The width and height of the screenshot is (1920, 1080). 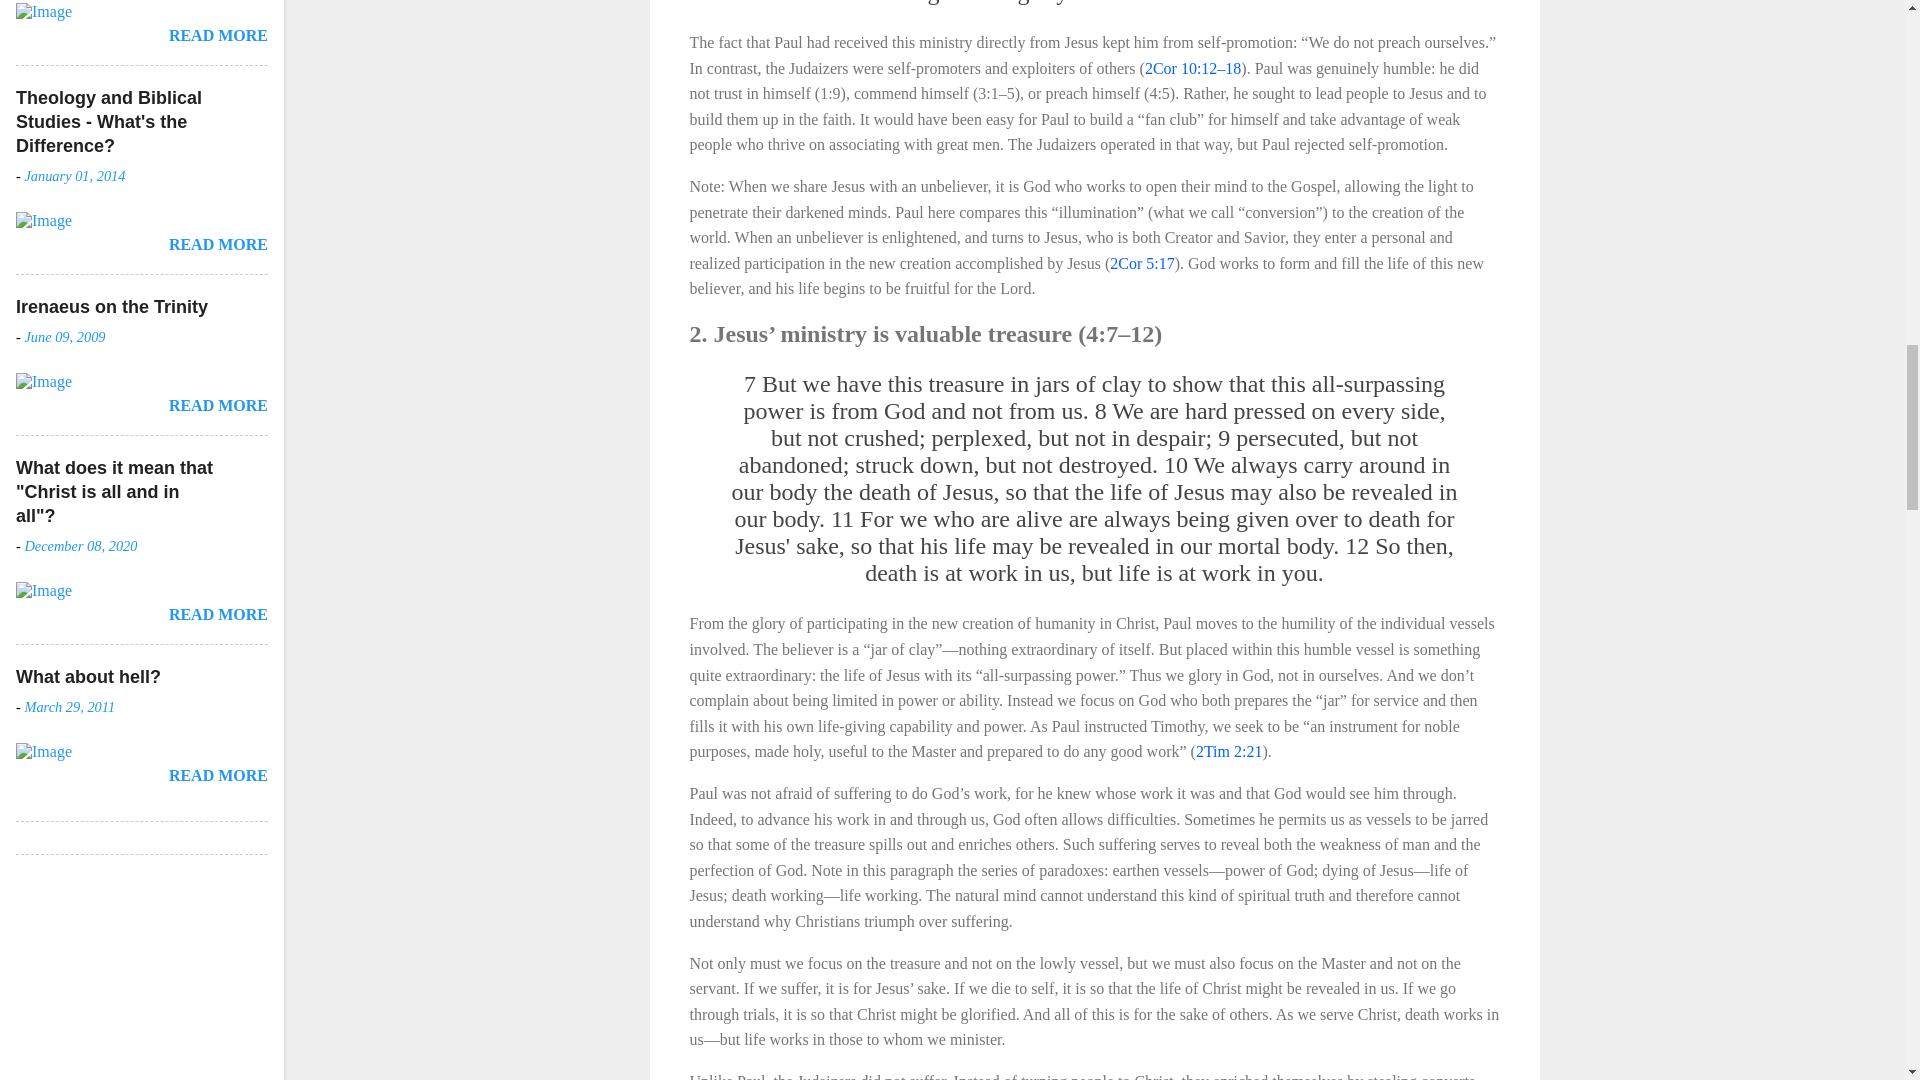 What do you see at coordinates (1230, 752) in the screenshot?
I see `2Tim 2:21` at bounding box center [1230, 752].